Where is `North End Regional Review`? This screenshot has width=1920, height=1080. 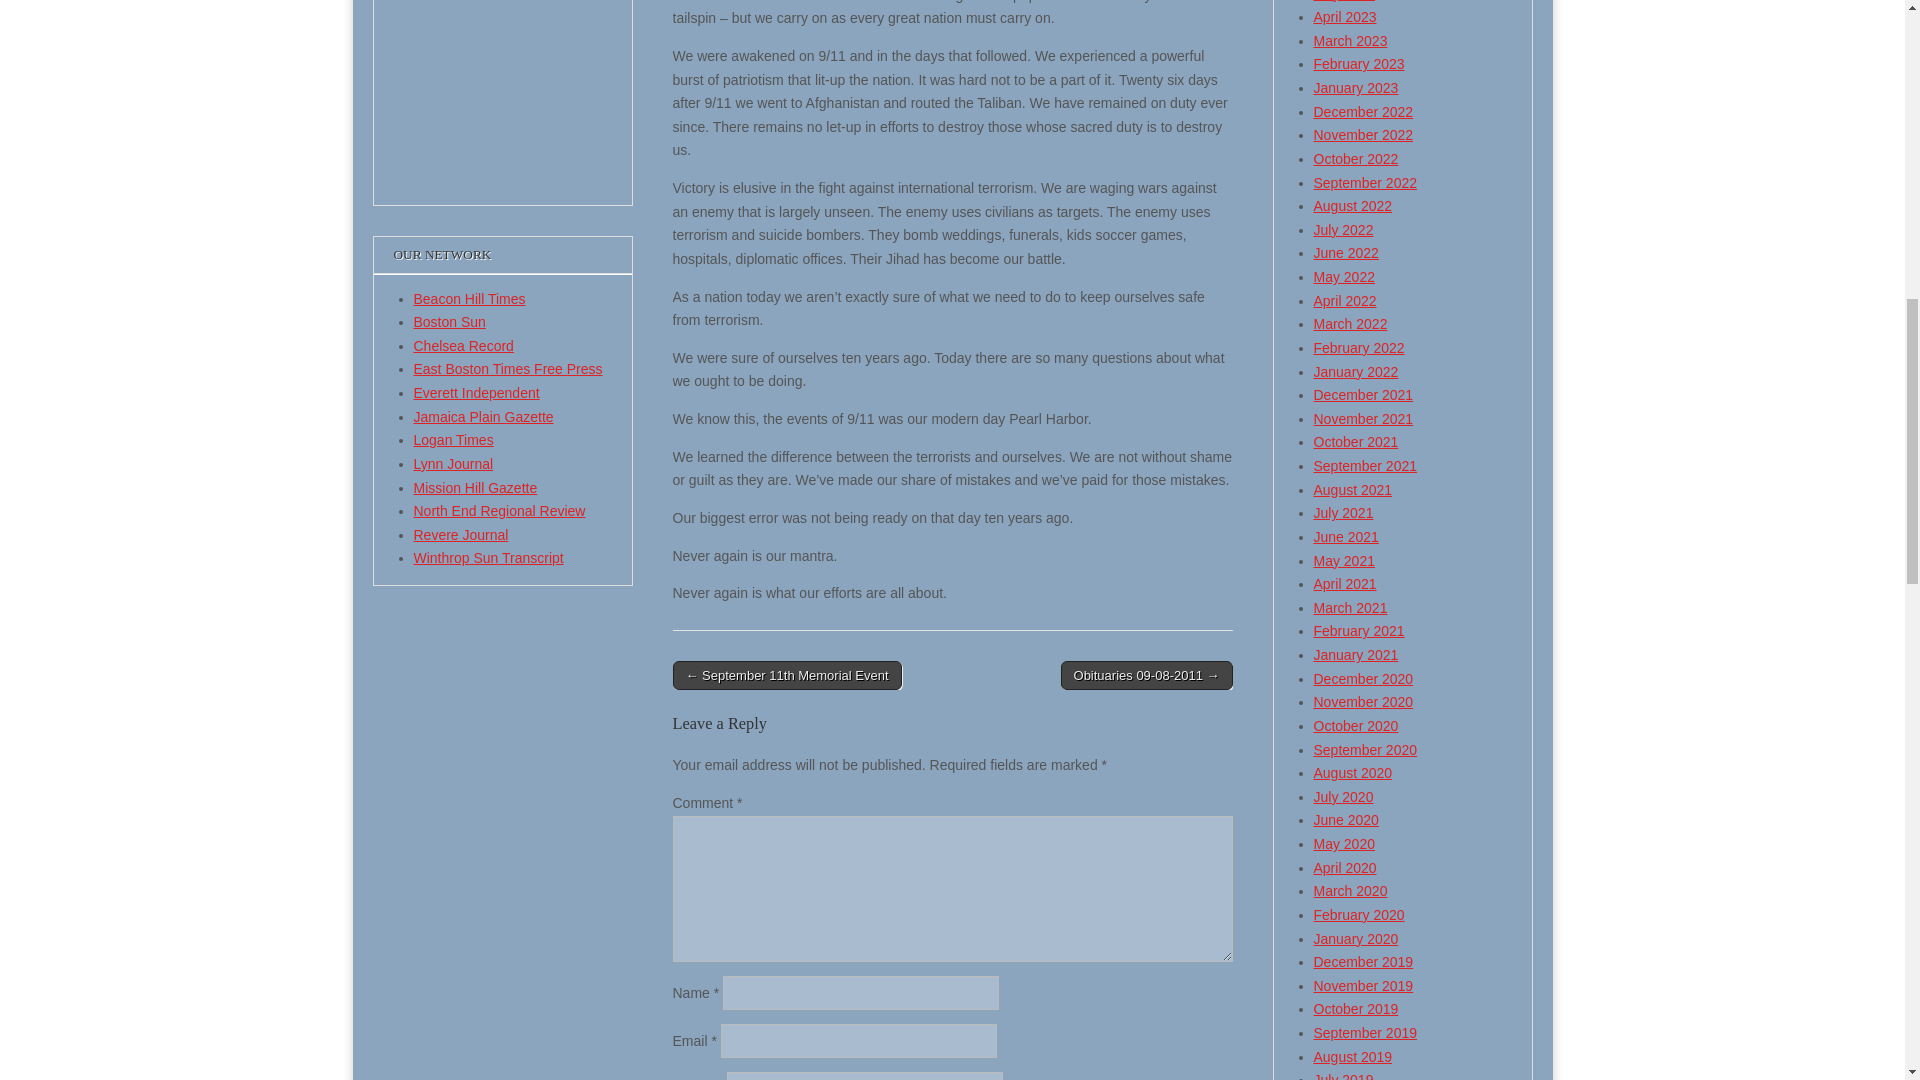 North End Regional Review is located at coordinates (500, 511).